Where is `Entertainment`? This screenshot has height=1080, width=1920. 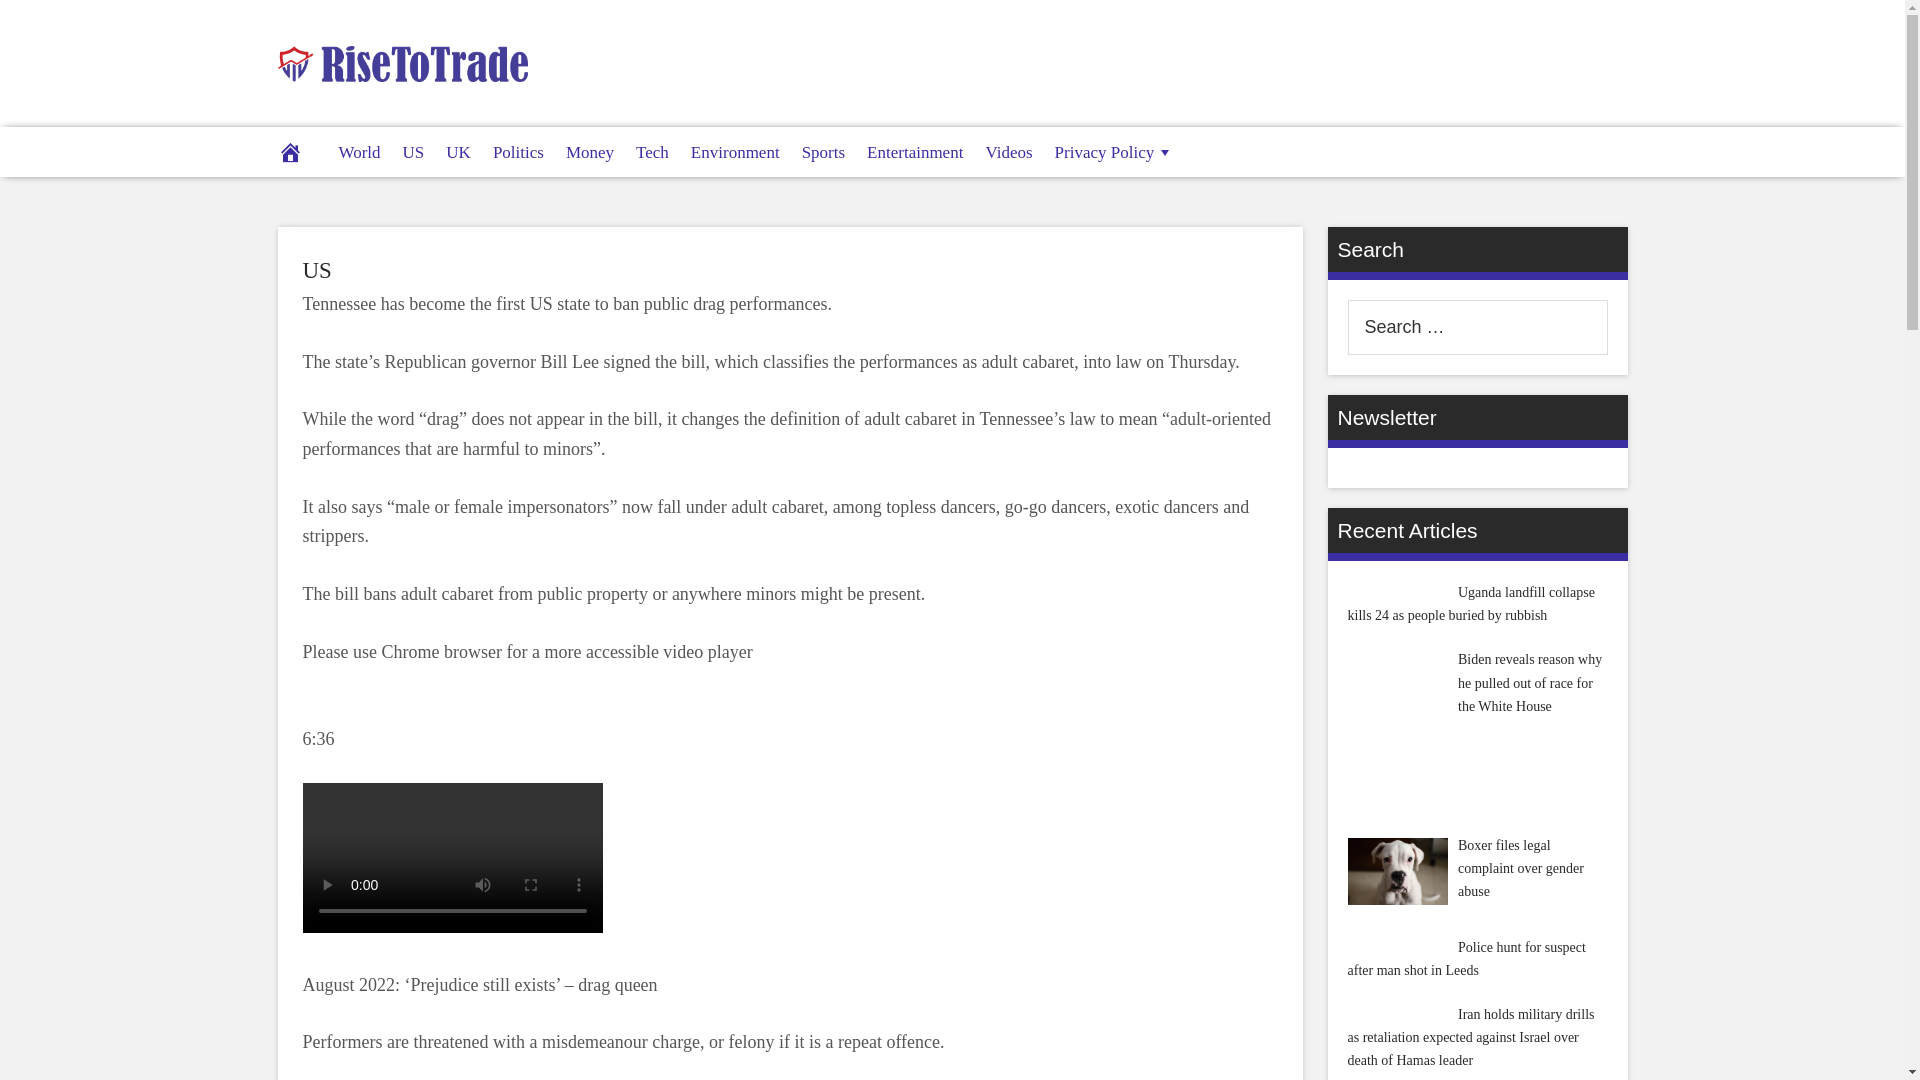 Entertainment is located at coordinates (914, 152).